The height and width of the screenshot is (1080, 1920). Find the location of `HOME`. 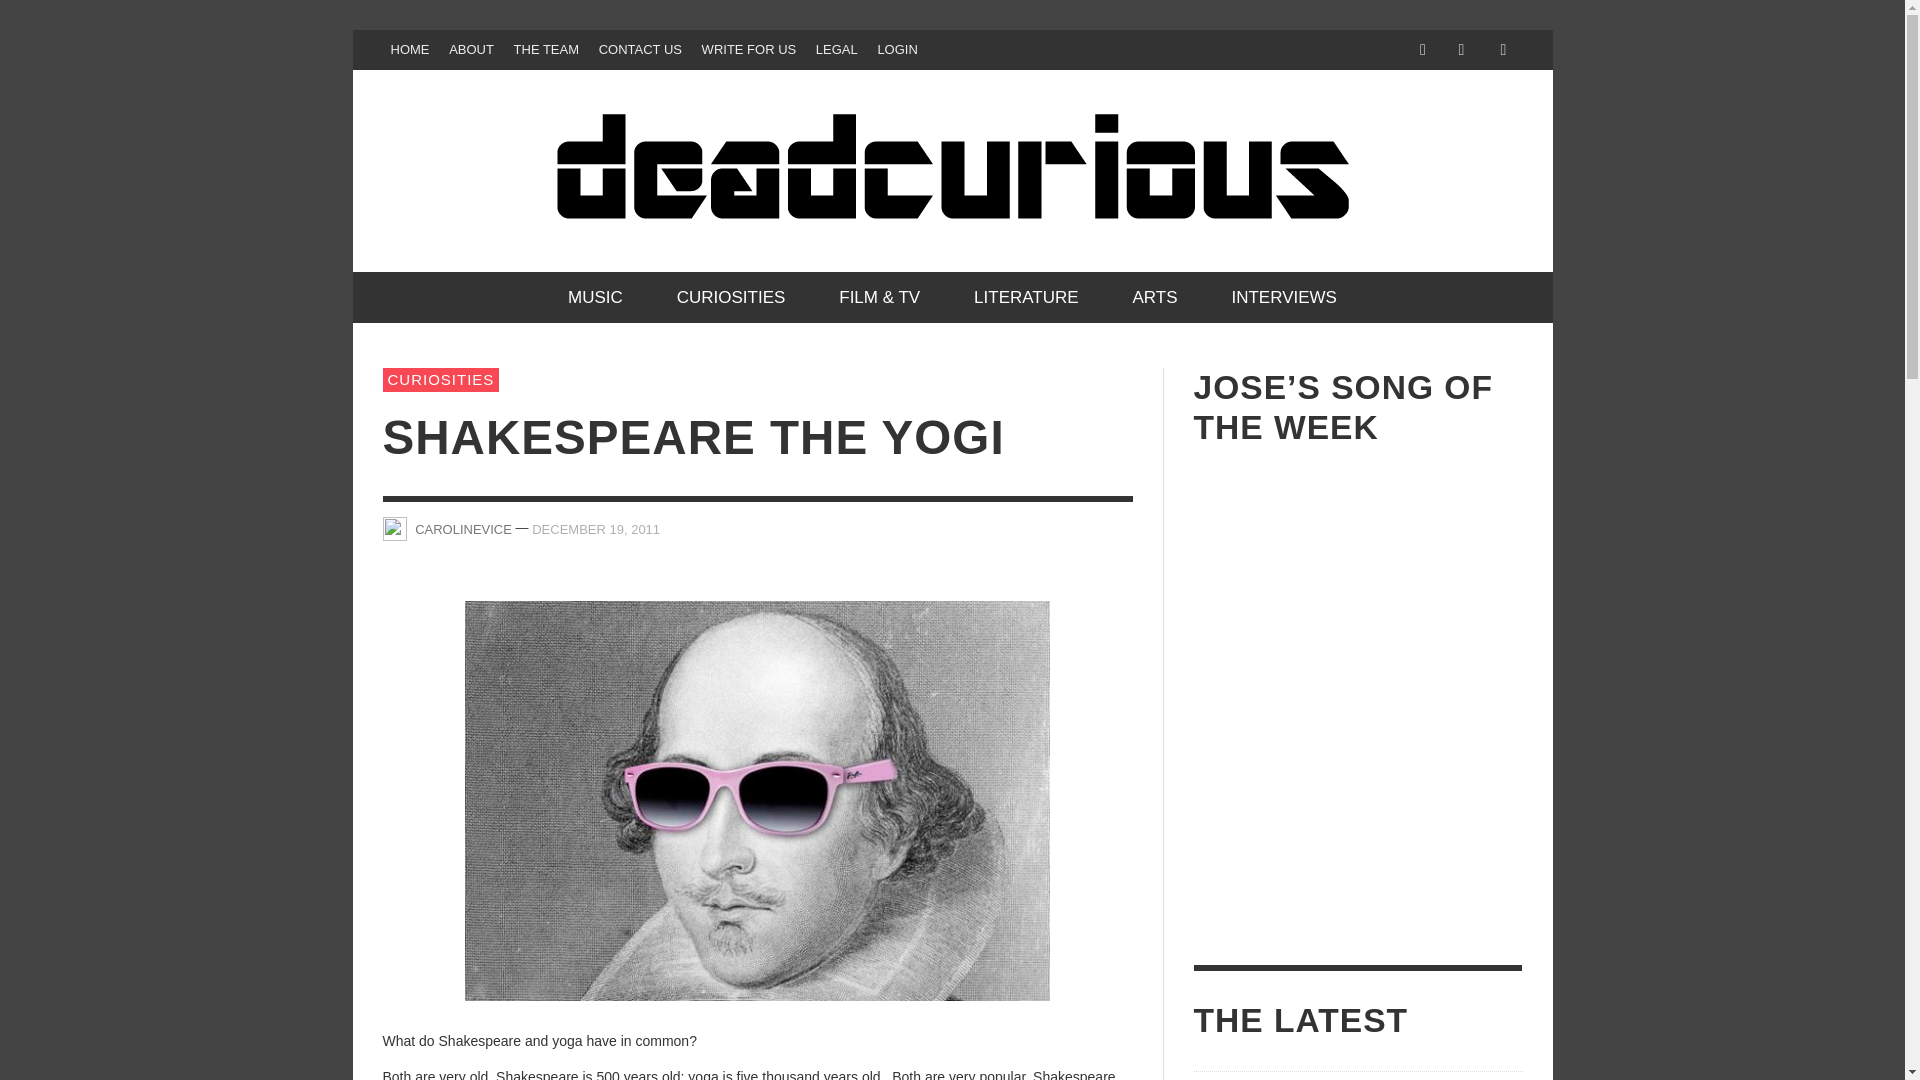

HOME is located at coordinates (410, 50).